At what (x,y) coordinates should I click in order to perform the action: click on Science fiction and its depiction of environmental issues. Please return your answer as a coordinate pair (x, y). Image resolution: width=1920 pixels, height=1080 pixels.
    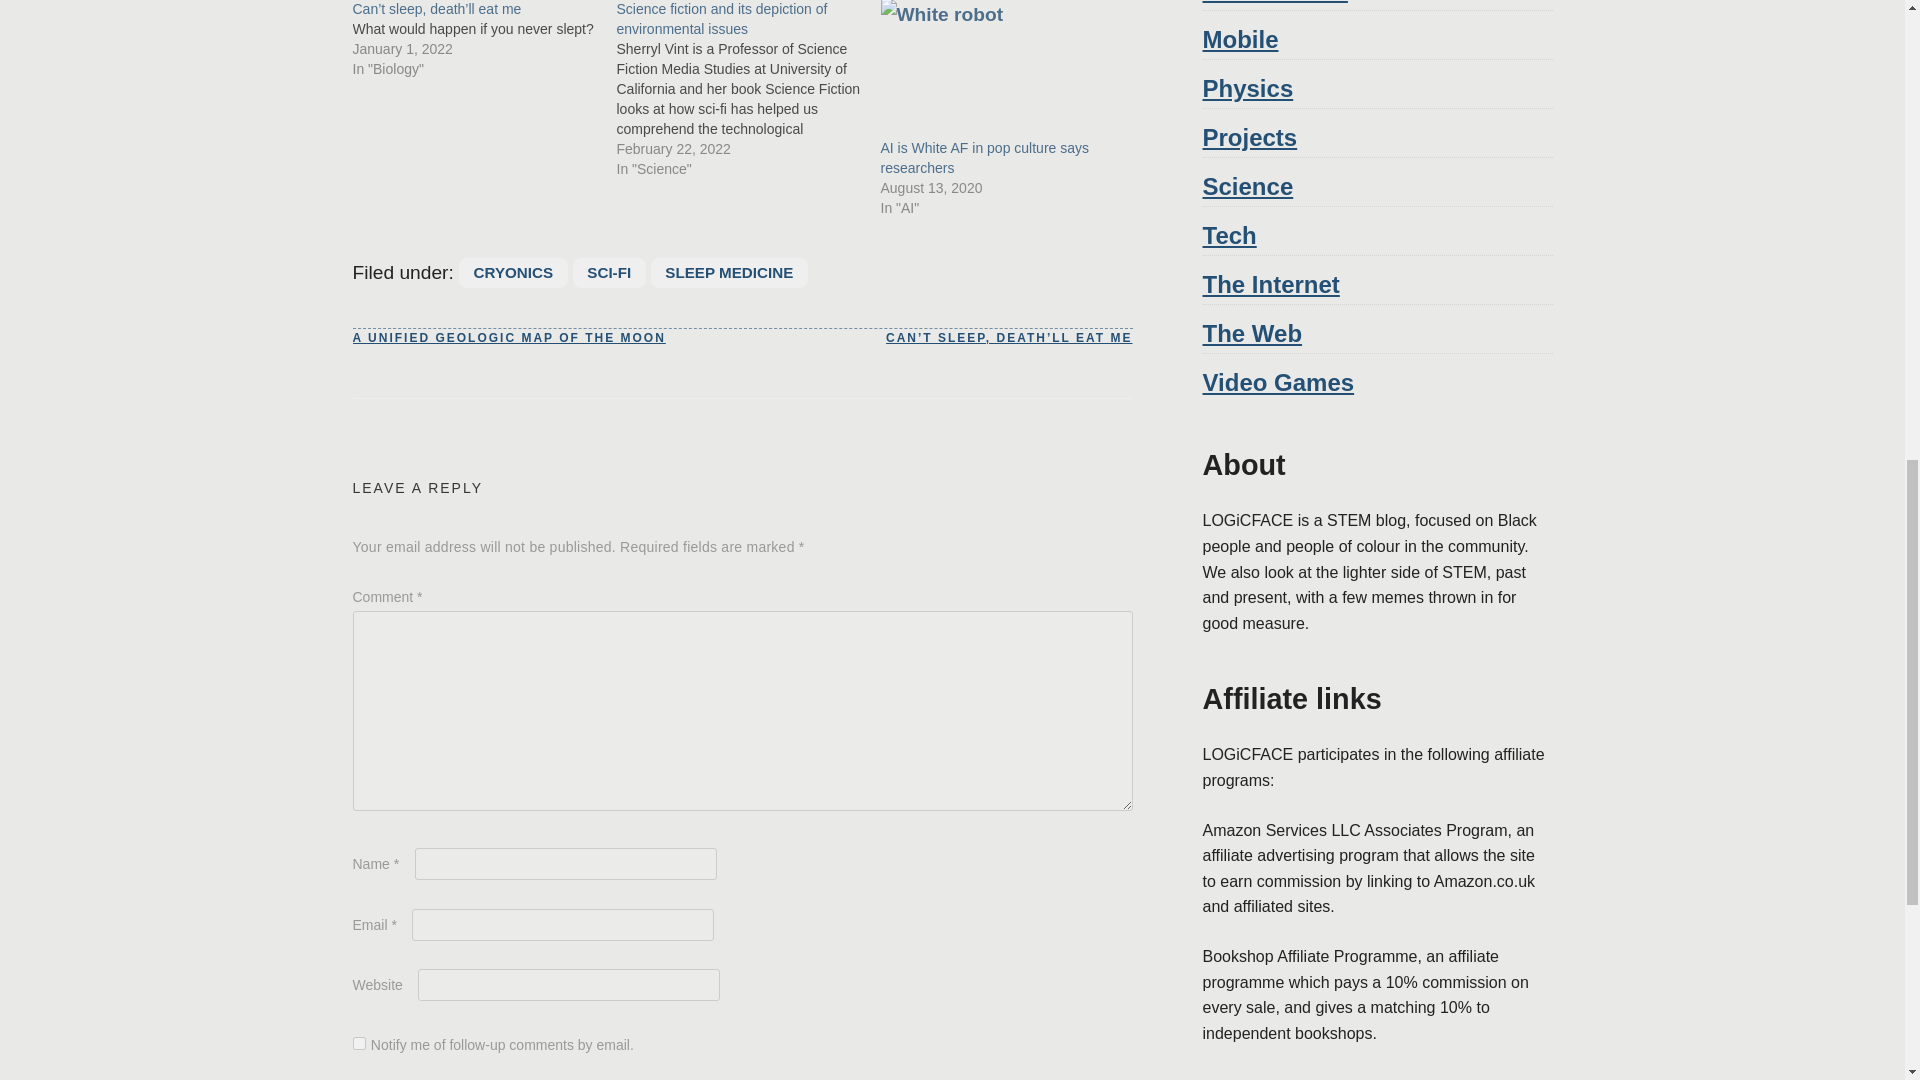
    Looking at the image, I should click on (722, 18).